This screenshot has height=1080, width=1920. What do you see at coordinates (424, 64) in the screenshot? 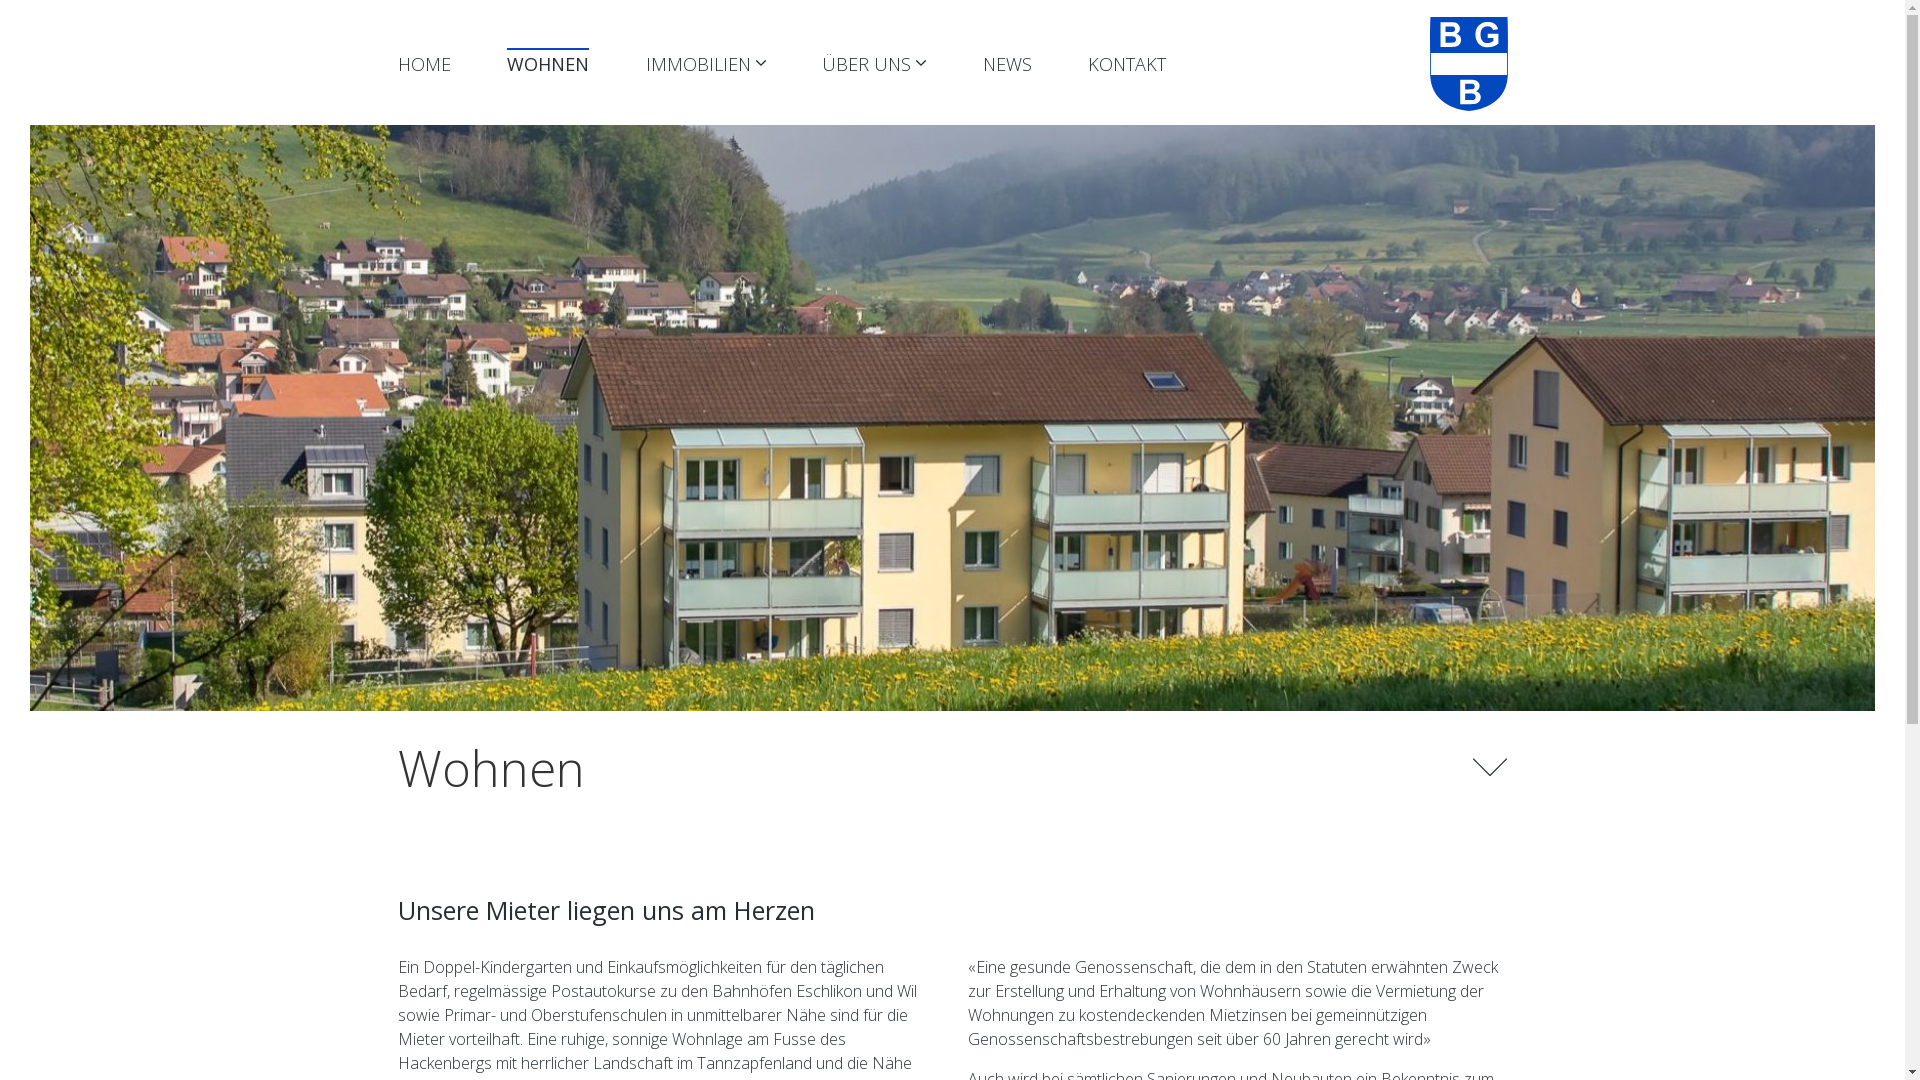
I see `HOME` at bounding box center [424, 64].